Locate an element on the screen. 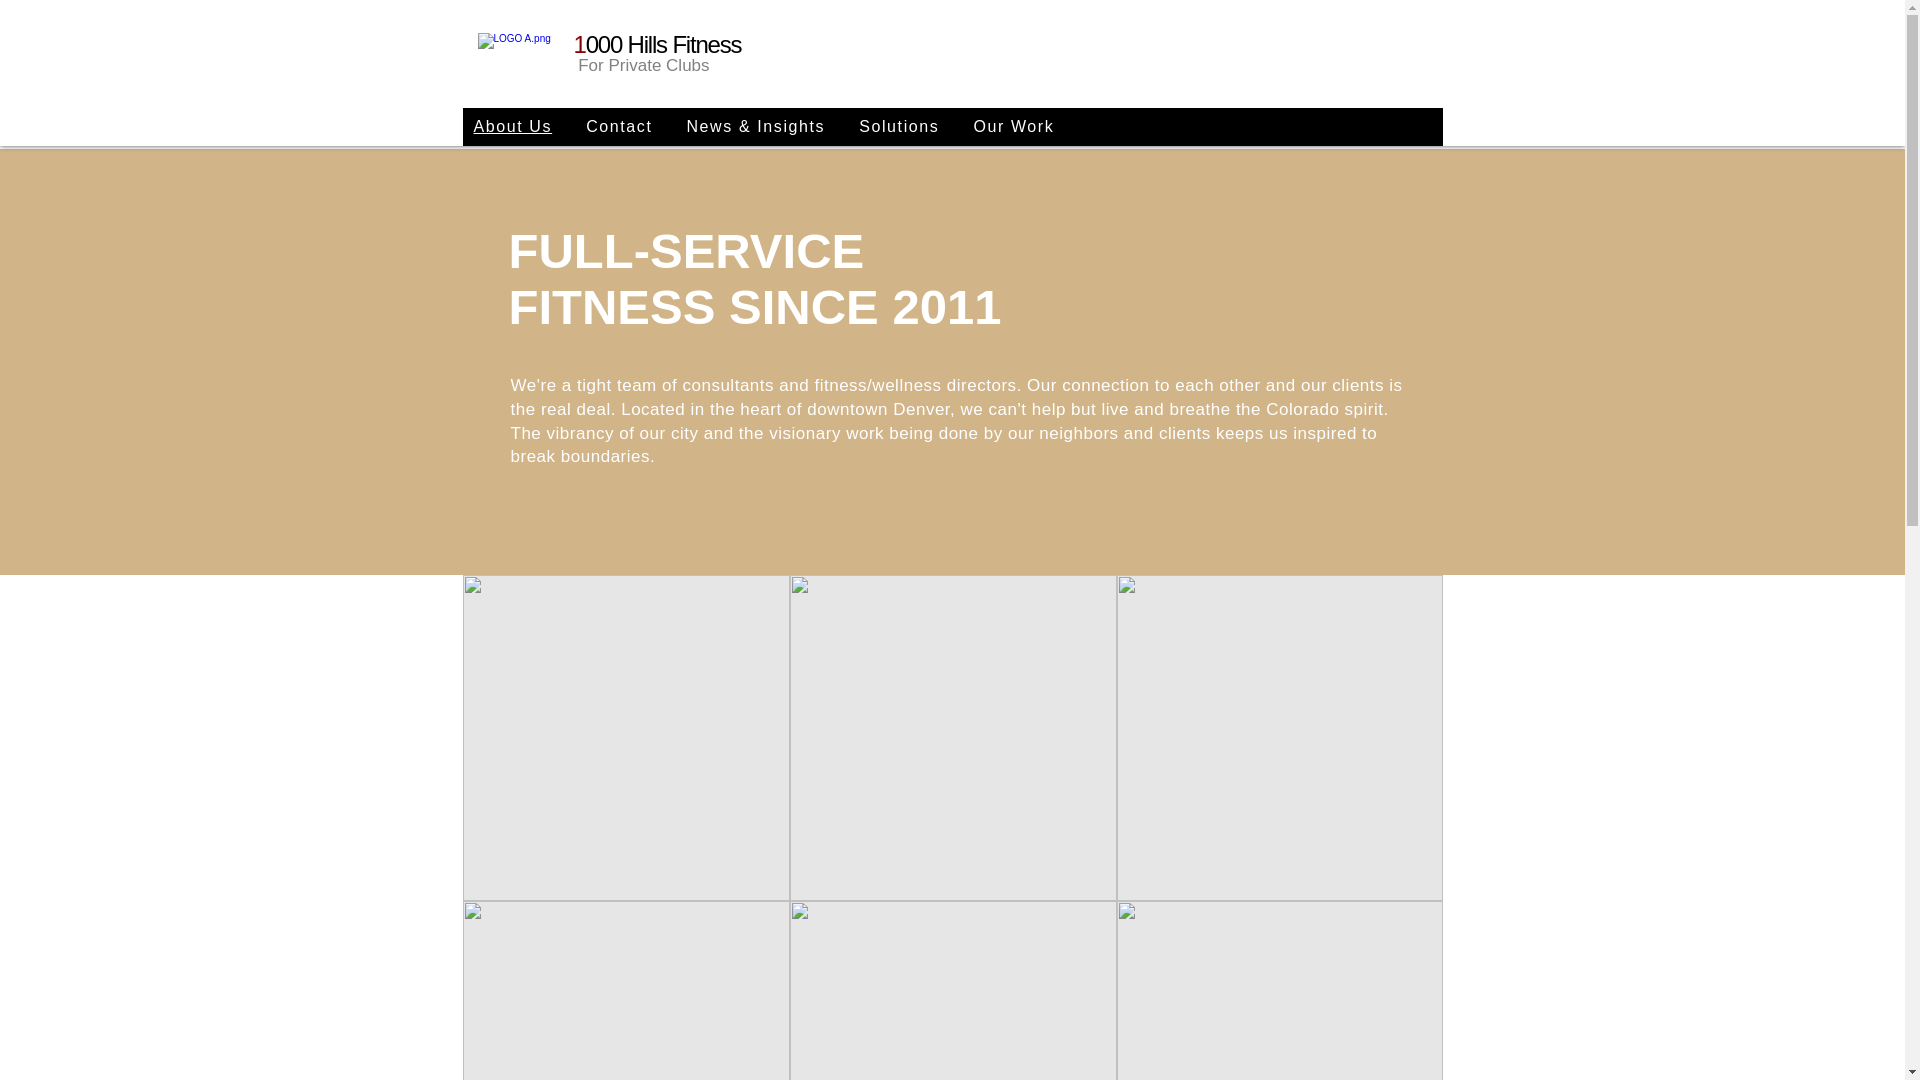  1000 Hills Fitness is located at coordinates (528, 56).